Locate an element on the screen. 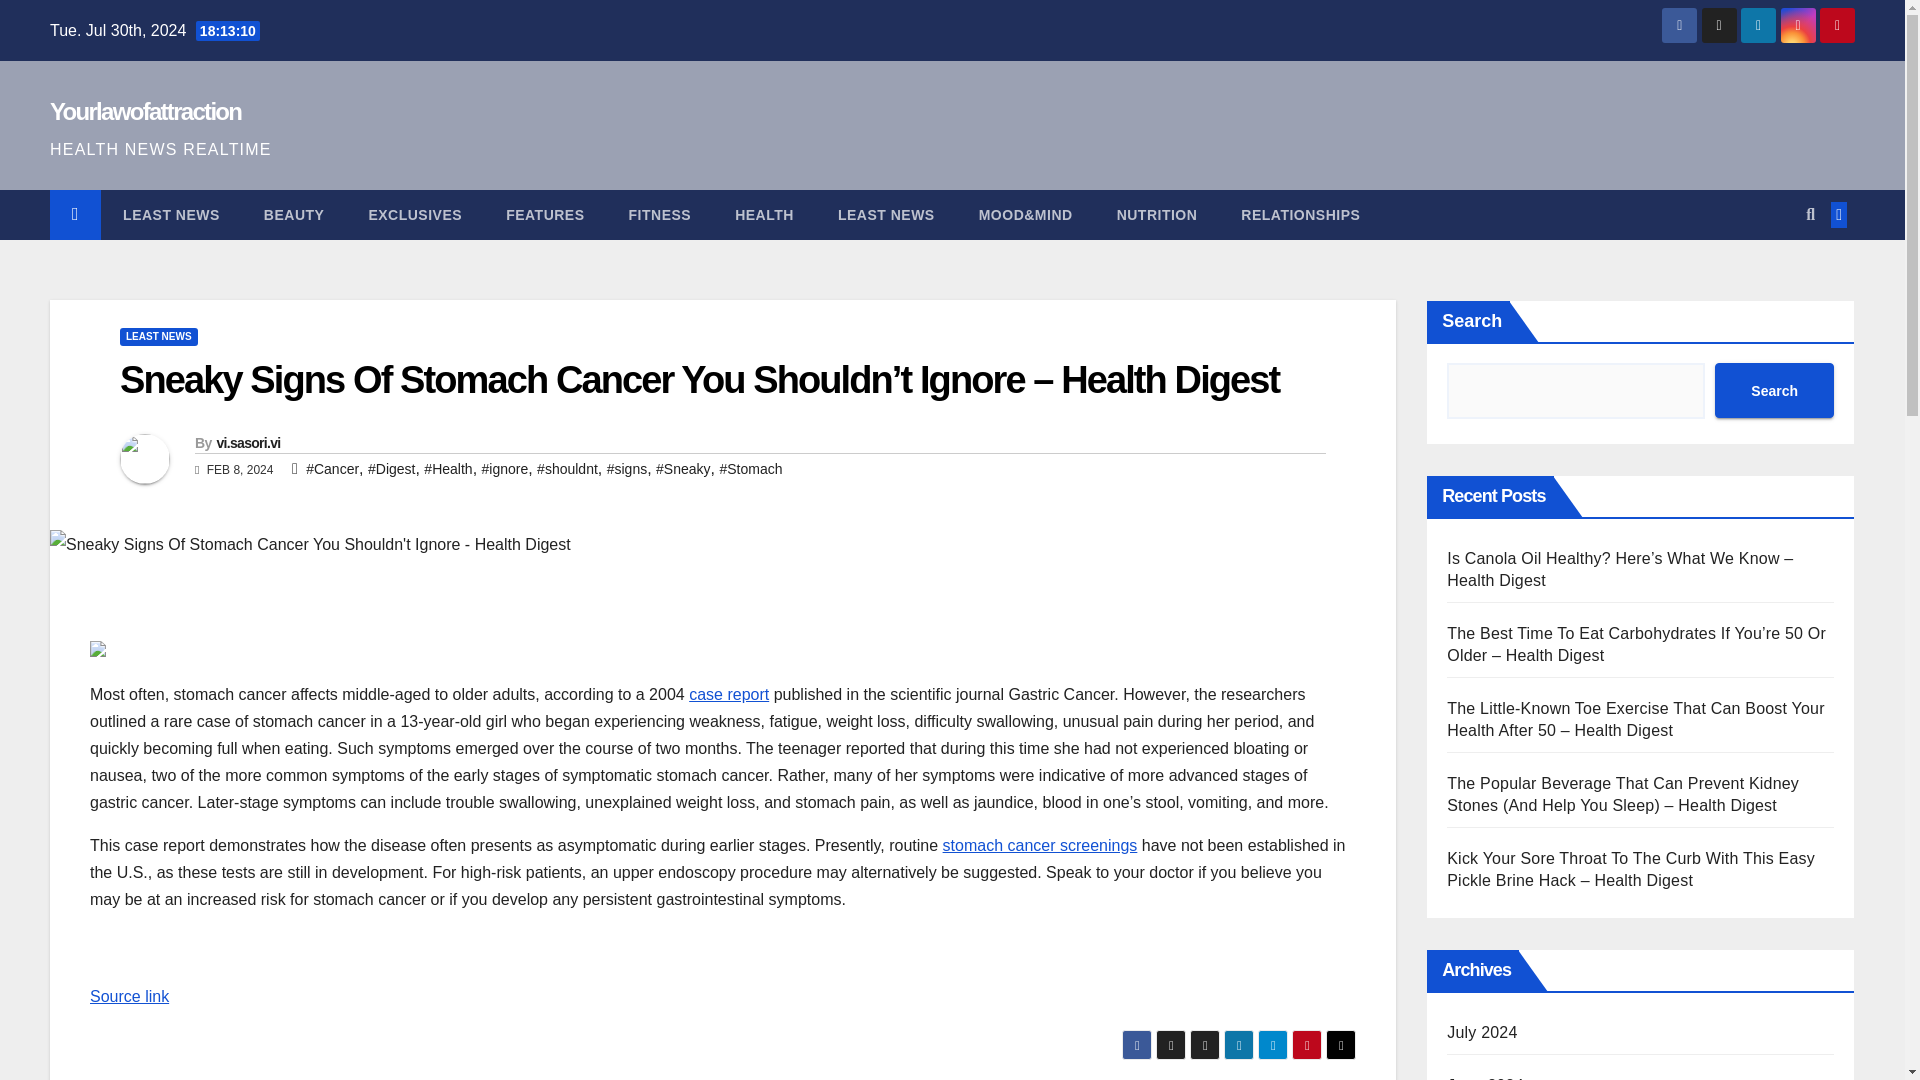  LEAST NEWS is located at coordinates (158, 336).